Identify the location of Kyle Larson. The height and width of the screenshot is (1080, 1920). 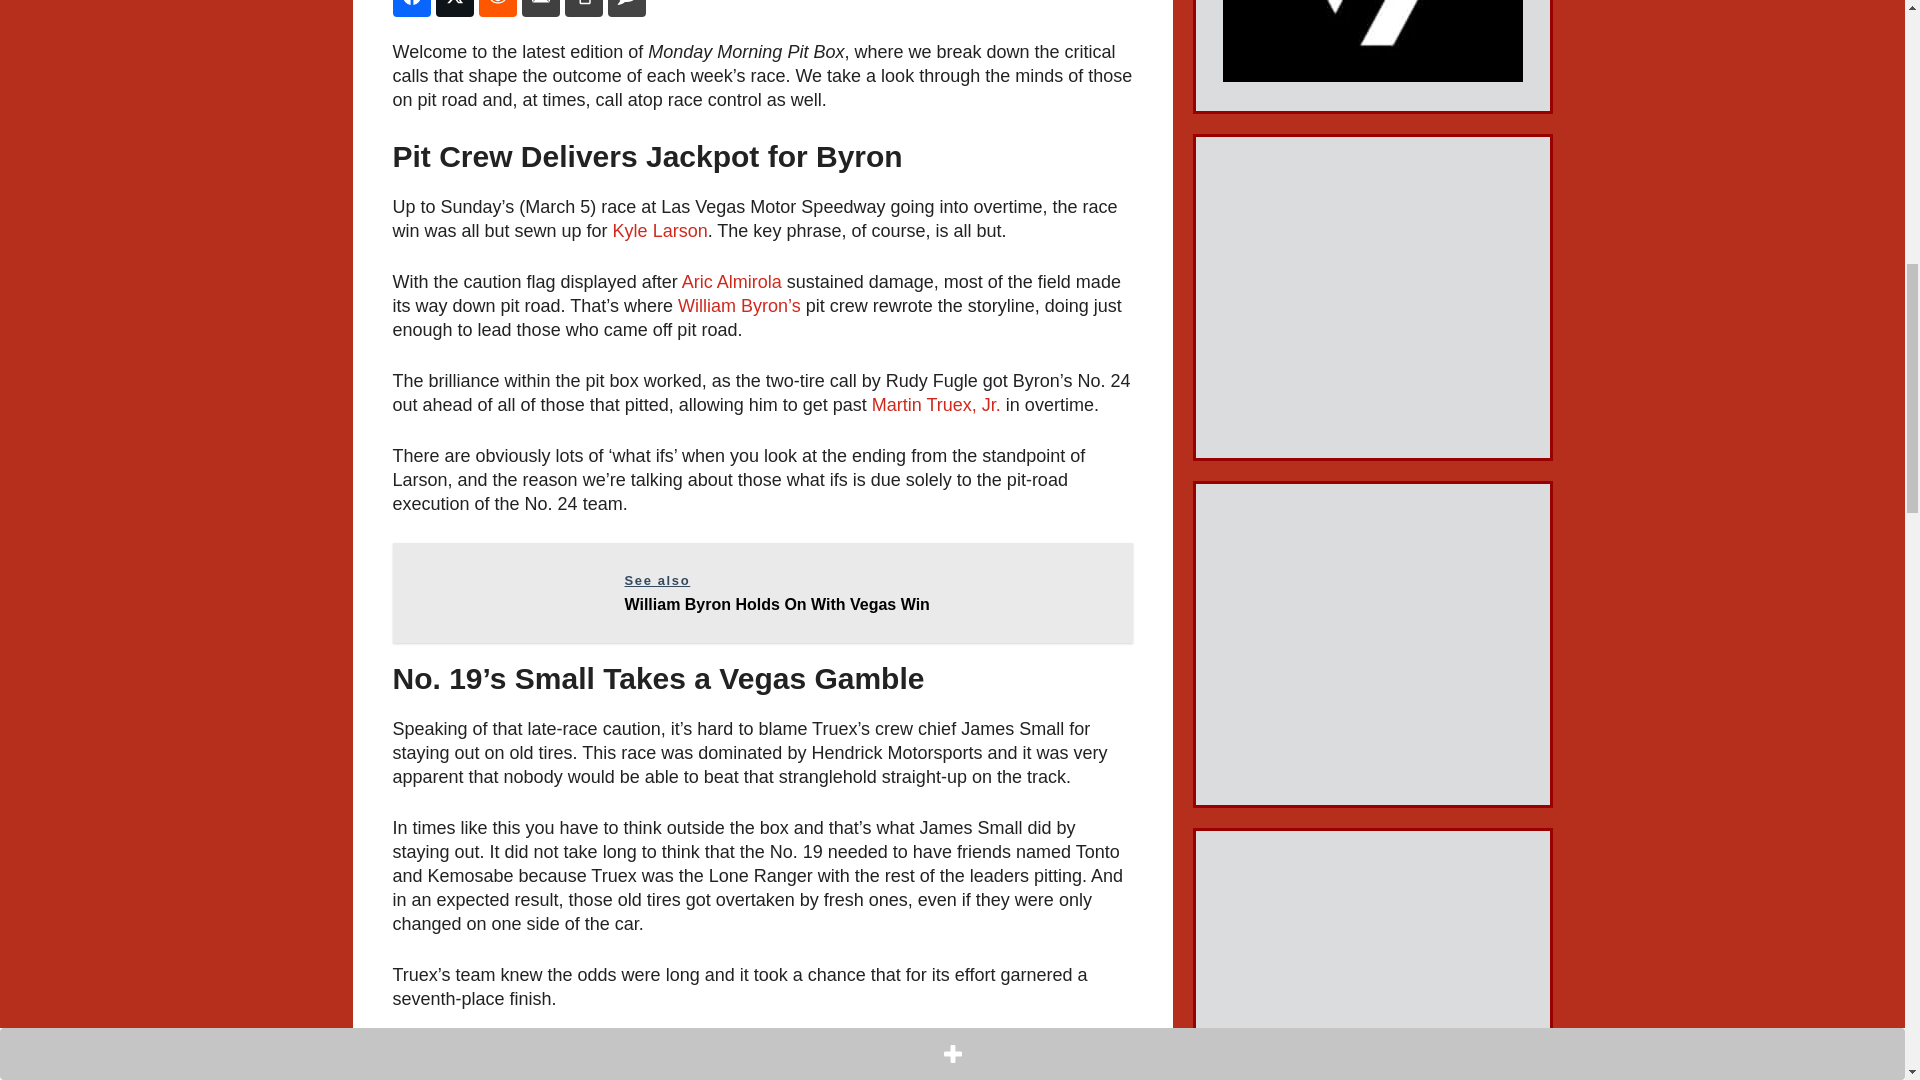
(454, 8).